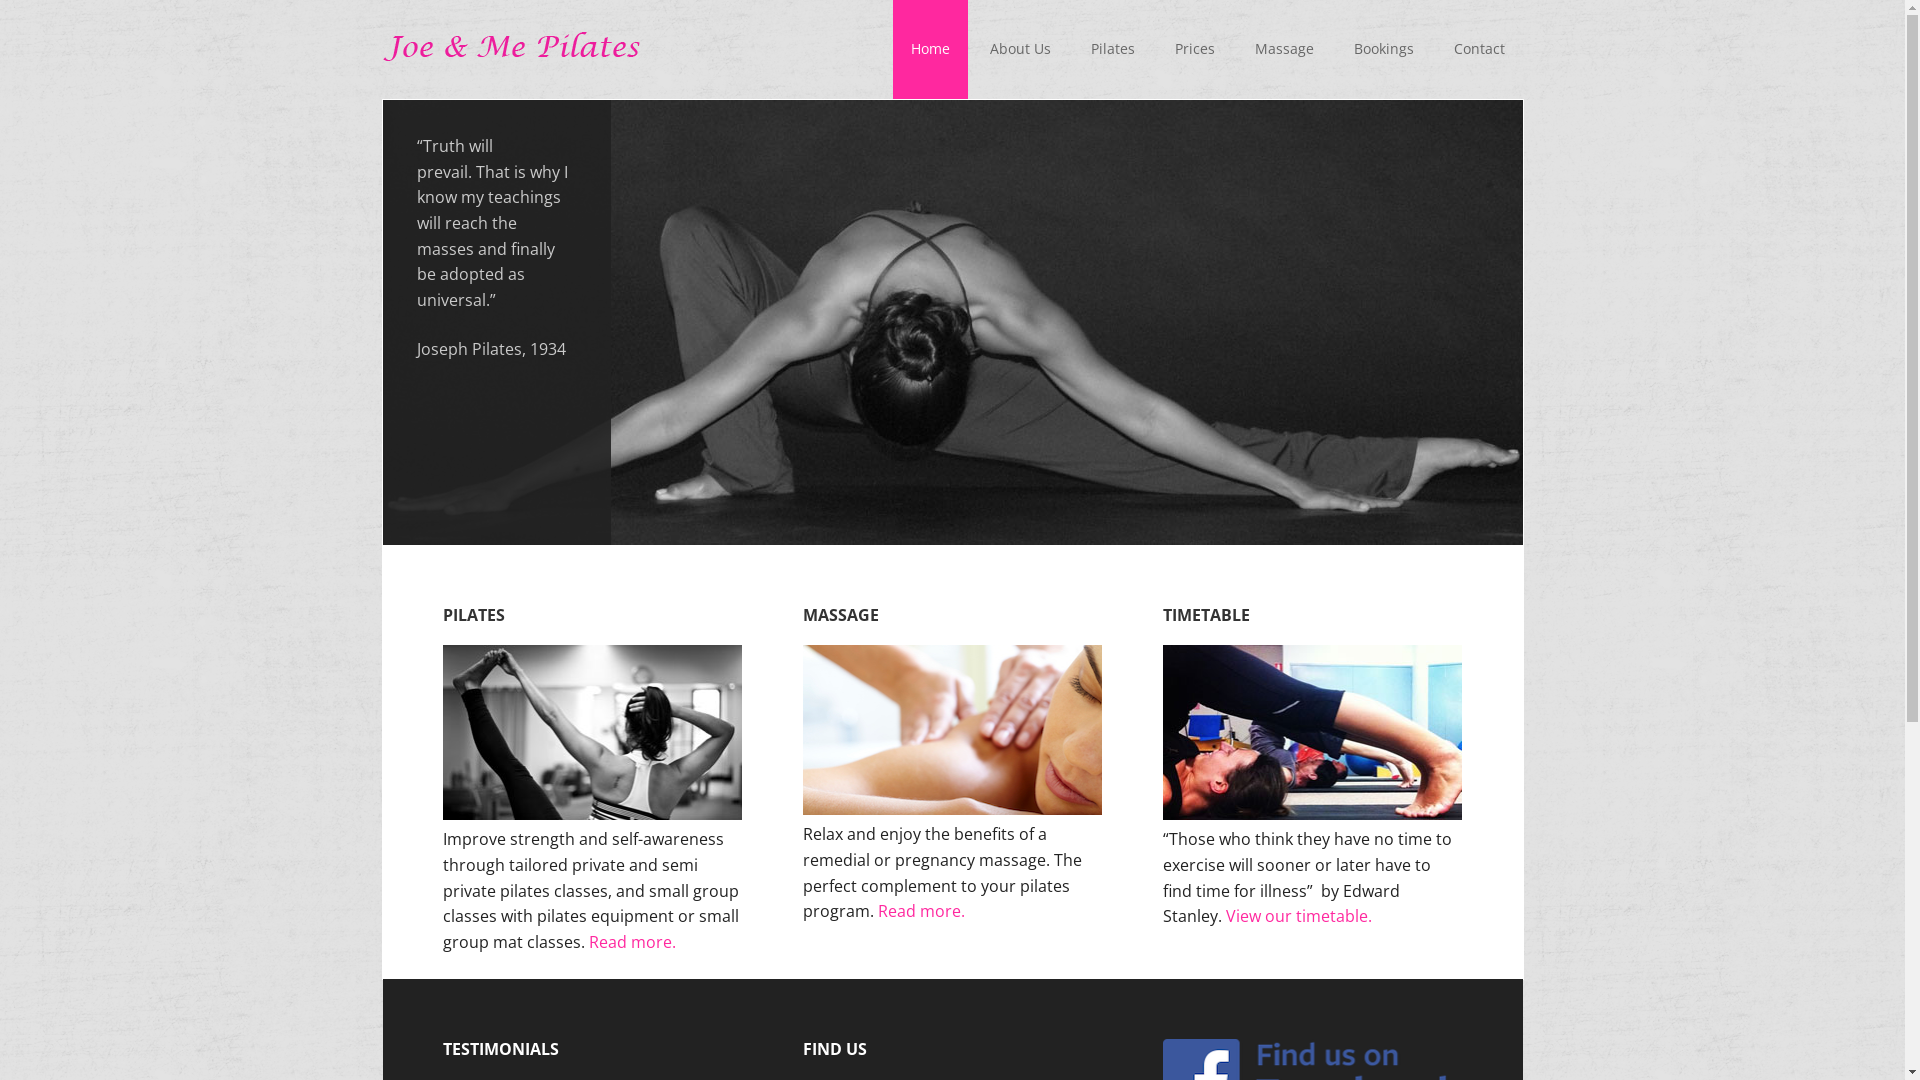  I want to click on Joe & Me Pilates, so click(512, 50).